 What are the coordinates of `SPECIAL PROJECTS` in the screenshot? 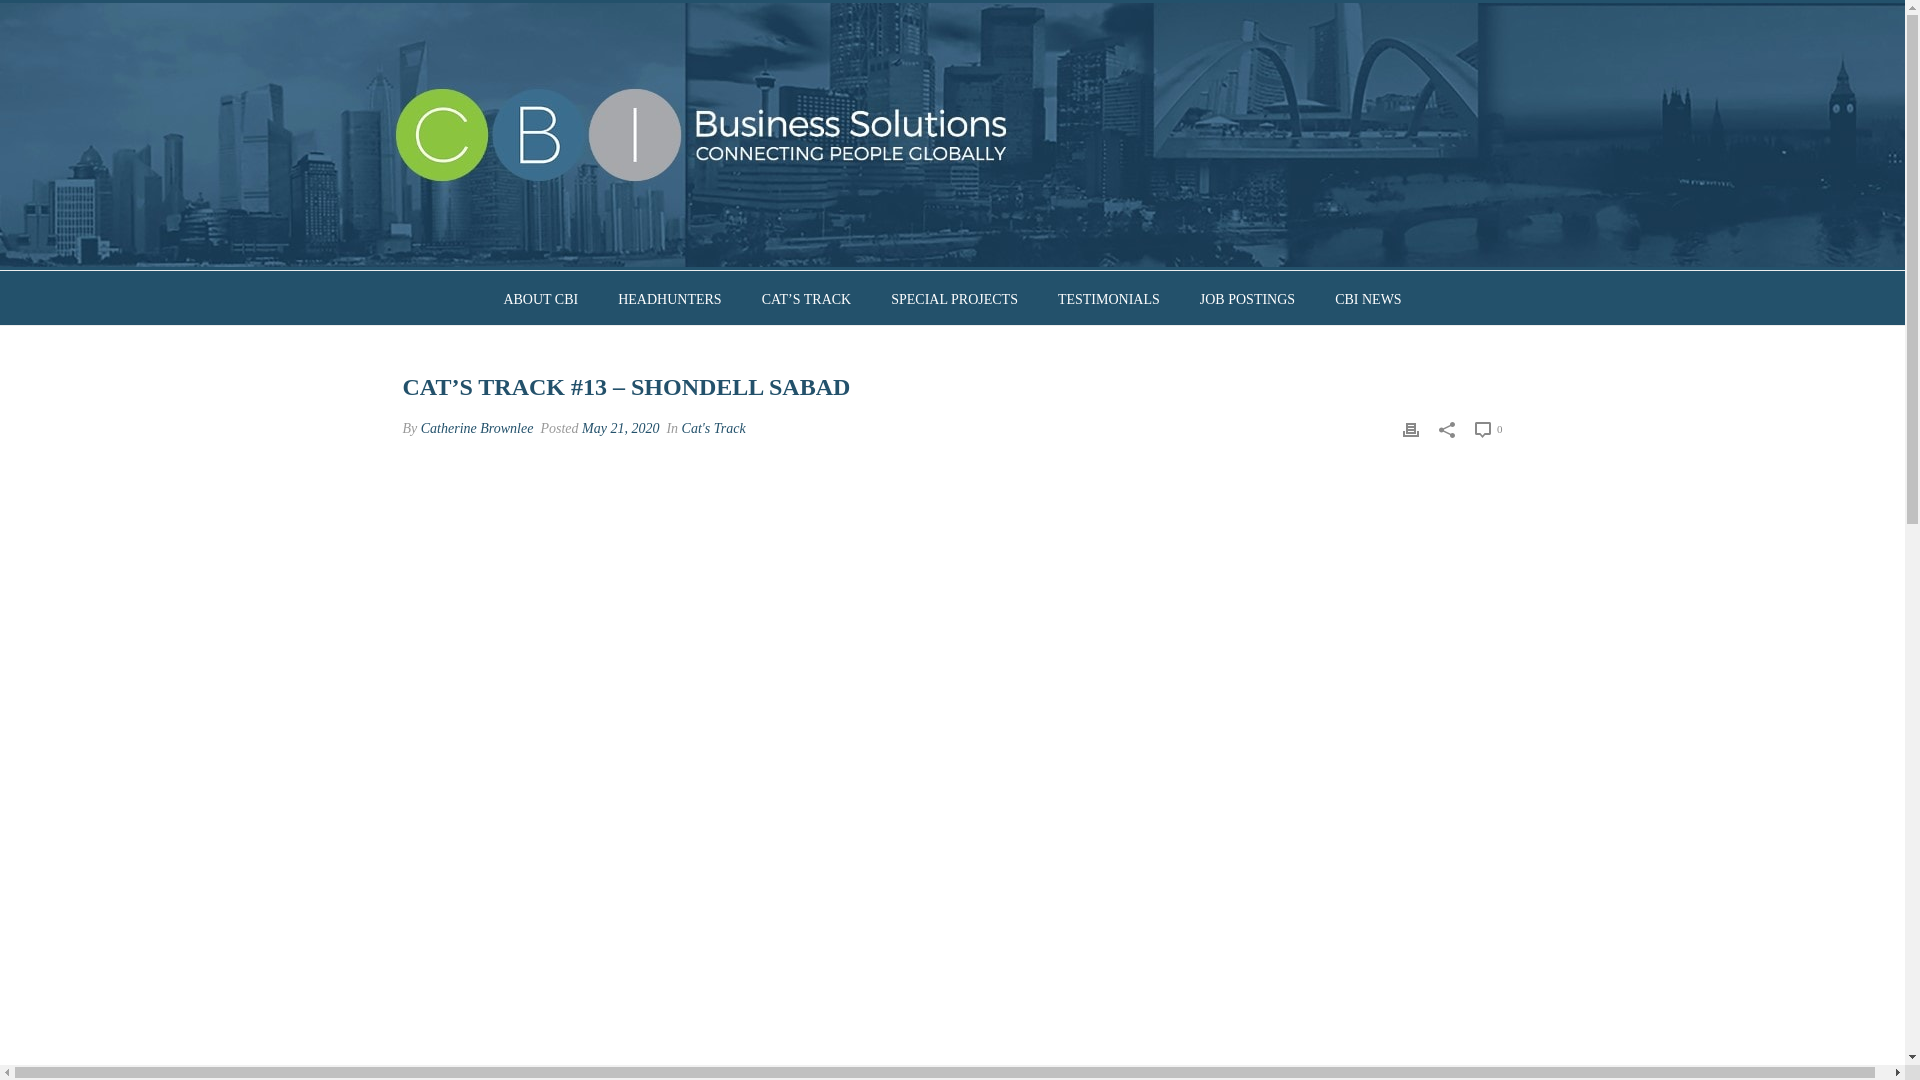 It's located at (954, 298).